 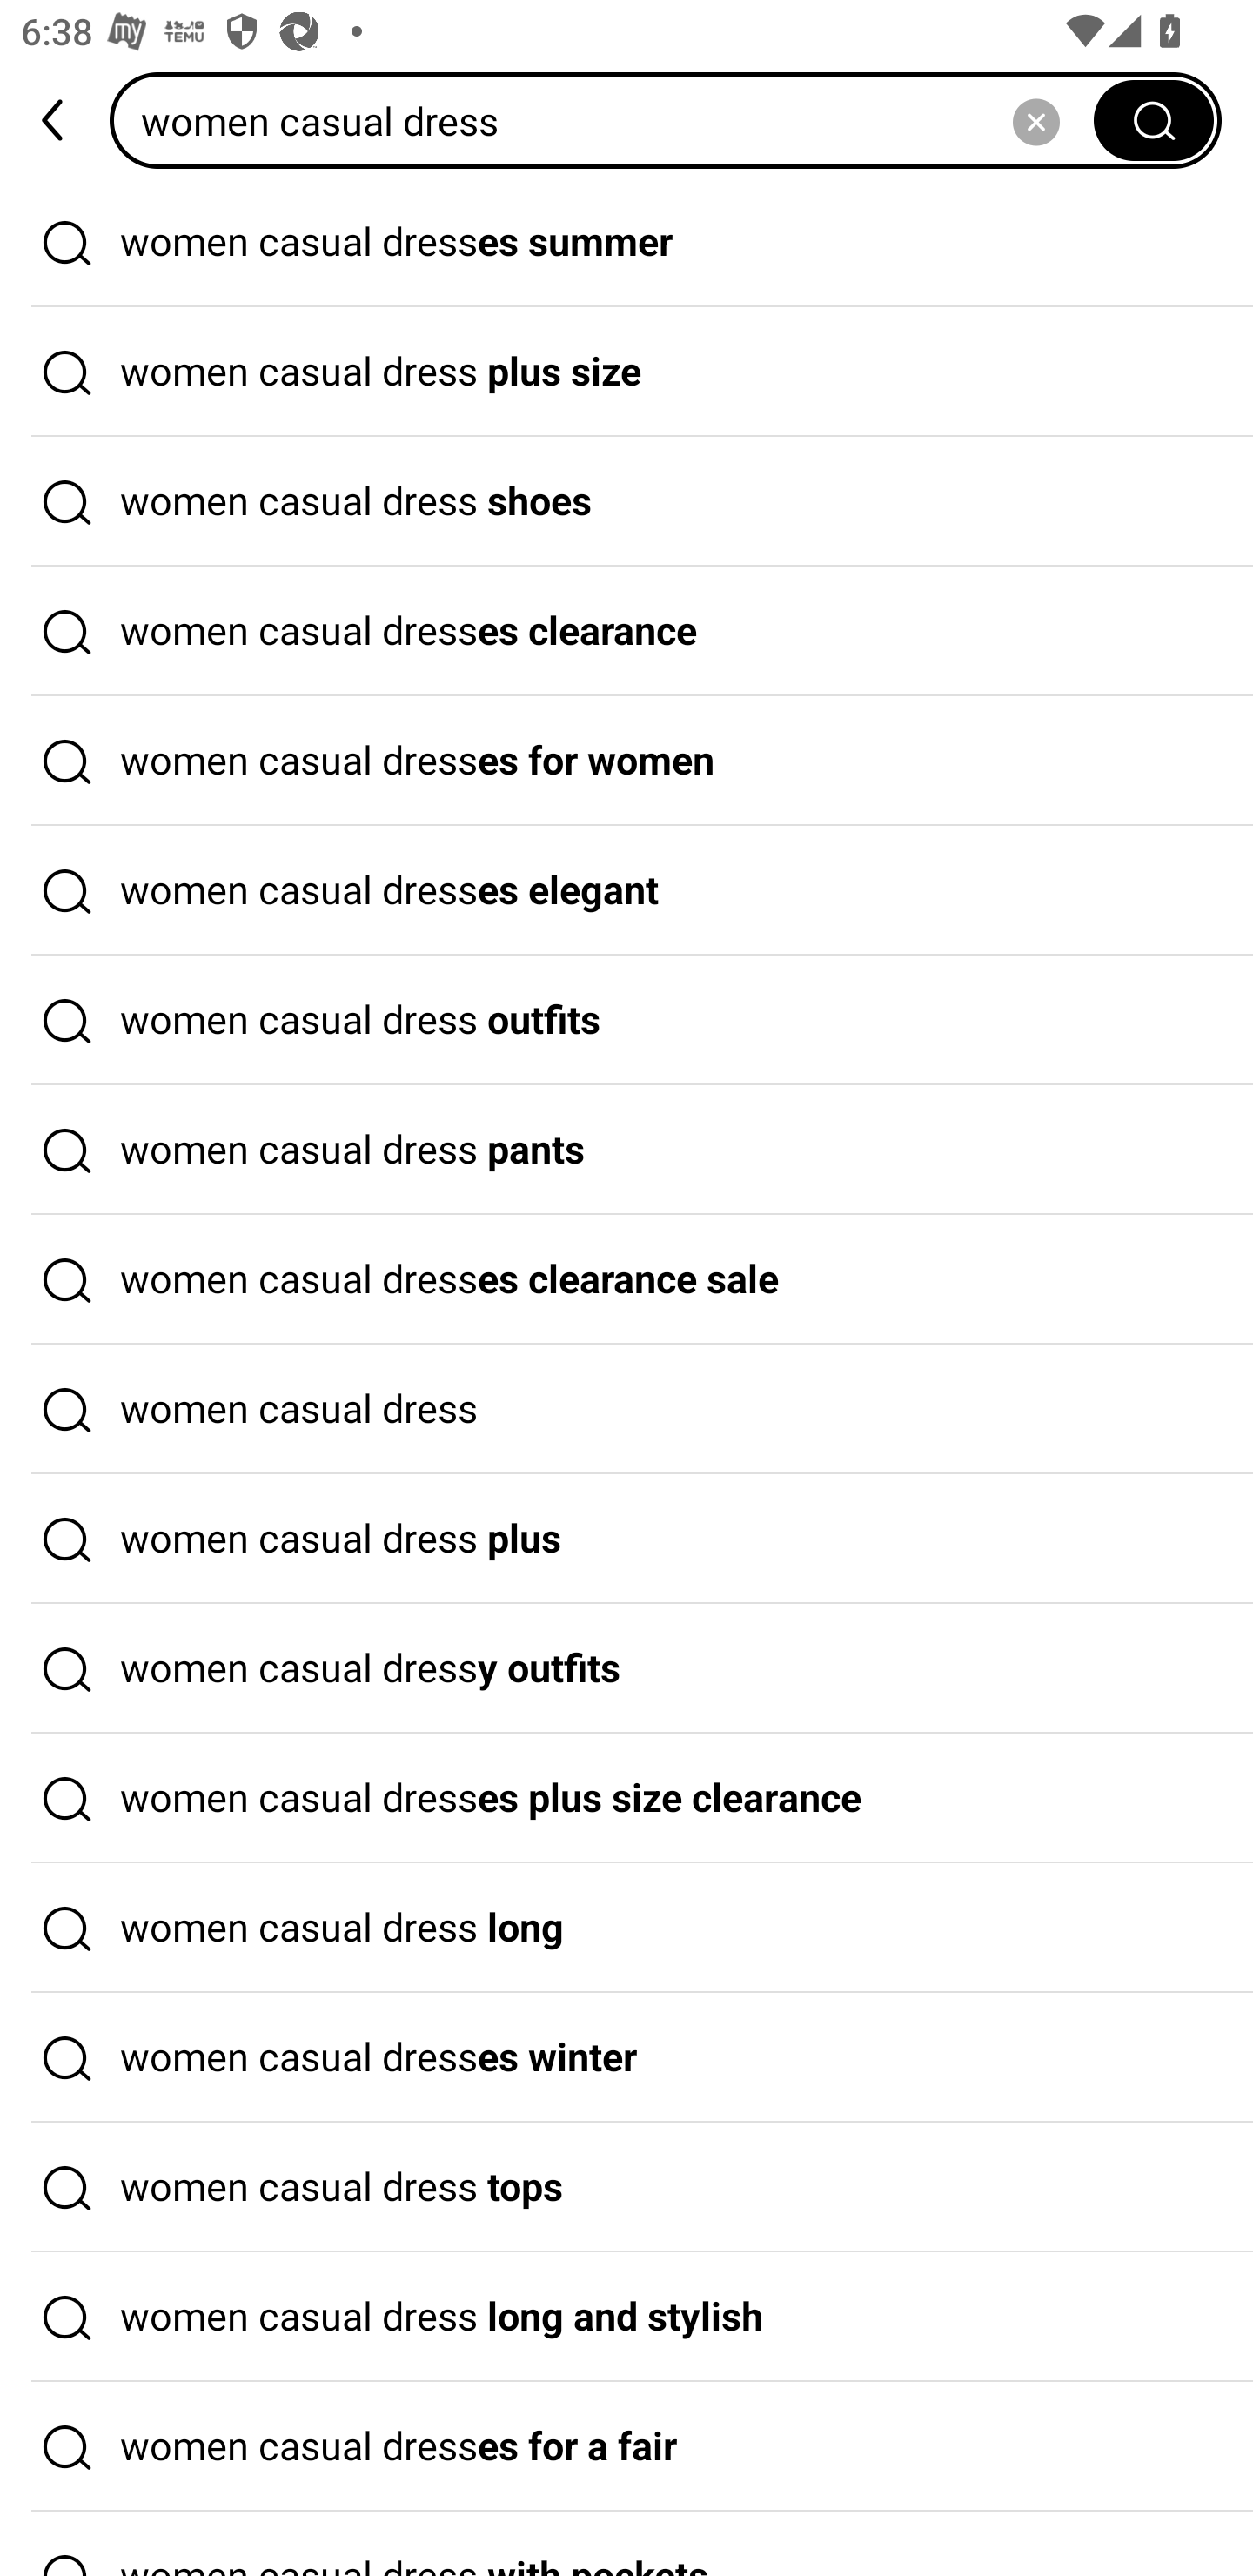 I want to click on women casual dresses for a fair, so click(x=626, y=2447).